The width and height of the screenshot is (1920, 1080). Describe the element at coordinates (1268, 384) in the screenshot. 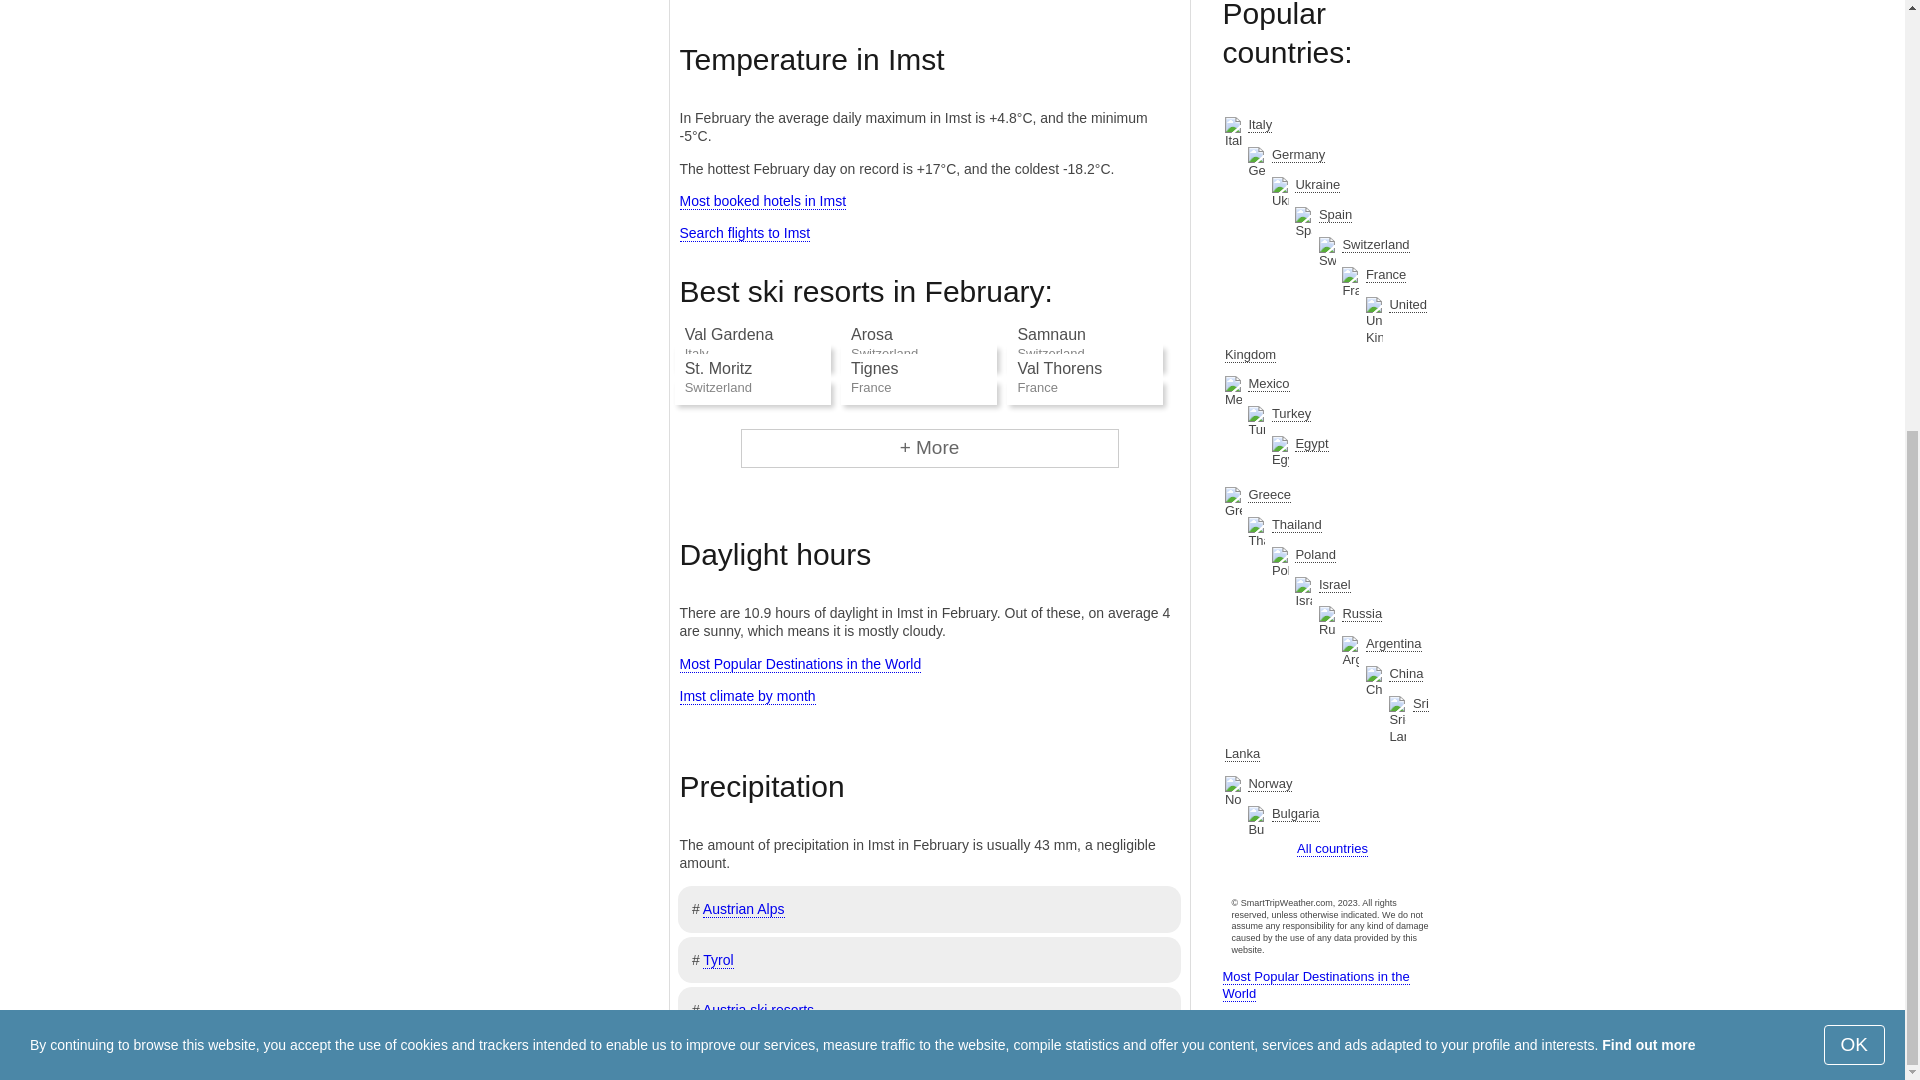

I see `Mexico` at that location.